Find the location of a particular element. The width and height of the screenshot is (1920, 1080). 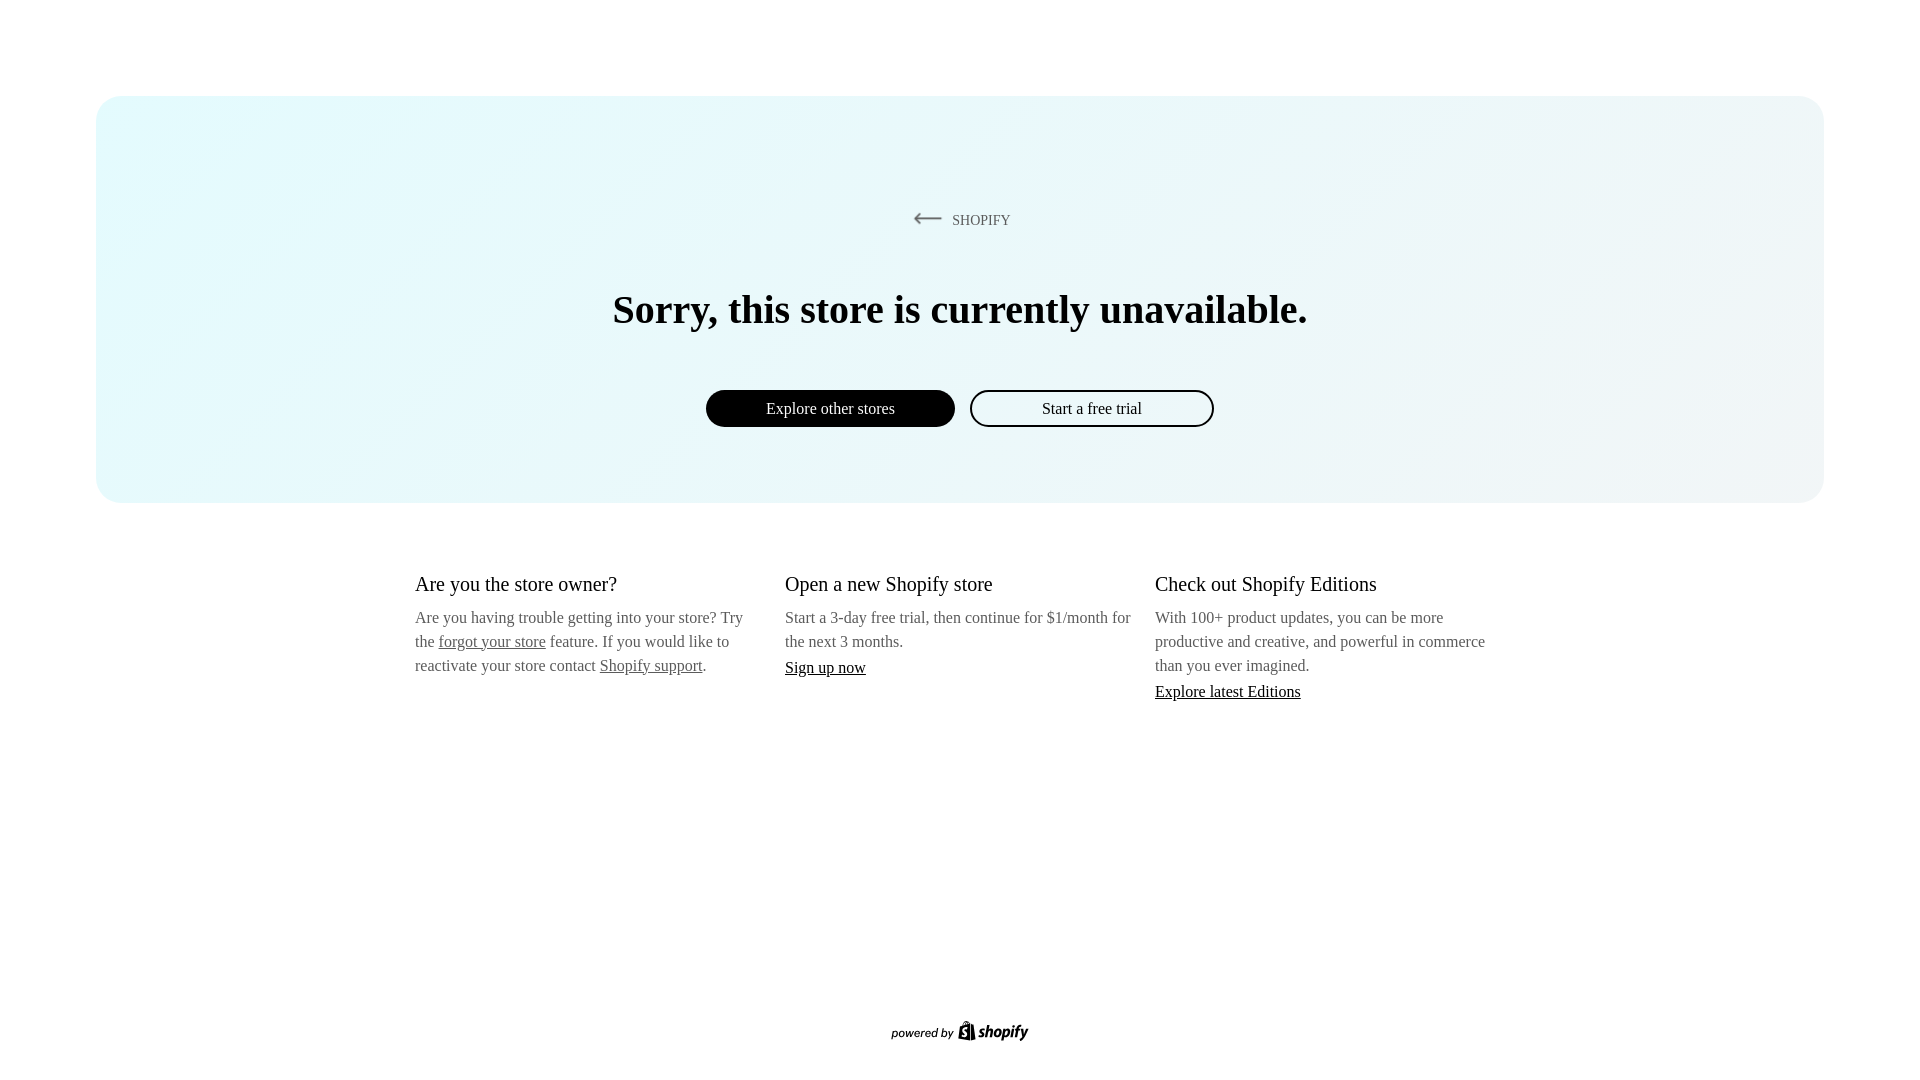

Sign up now is located at coordinates (825, 667).